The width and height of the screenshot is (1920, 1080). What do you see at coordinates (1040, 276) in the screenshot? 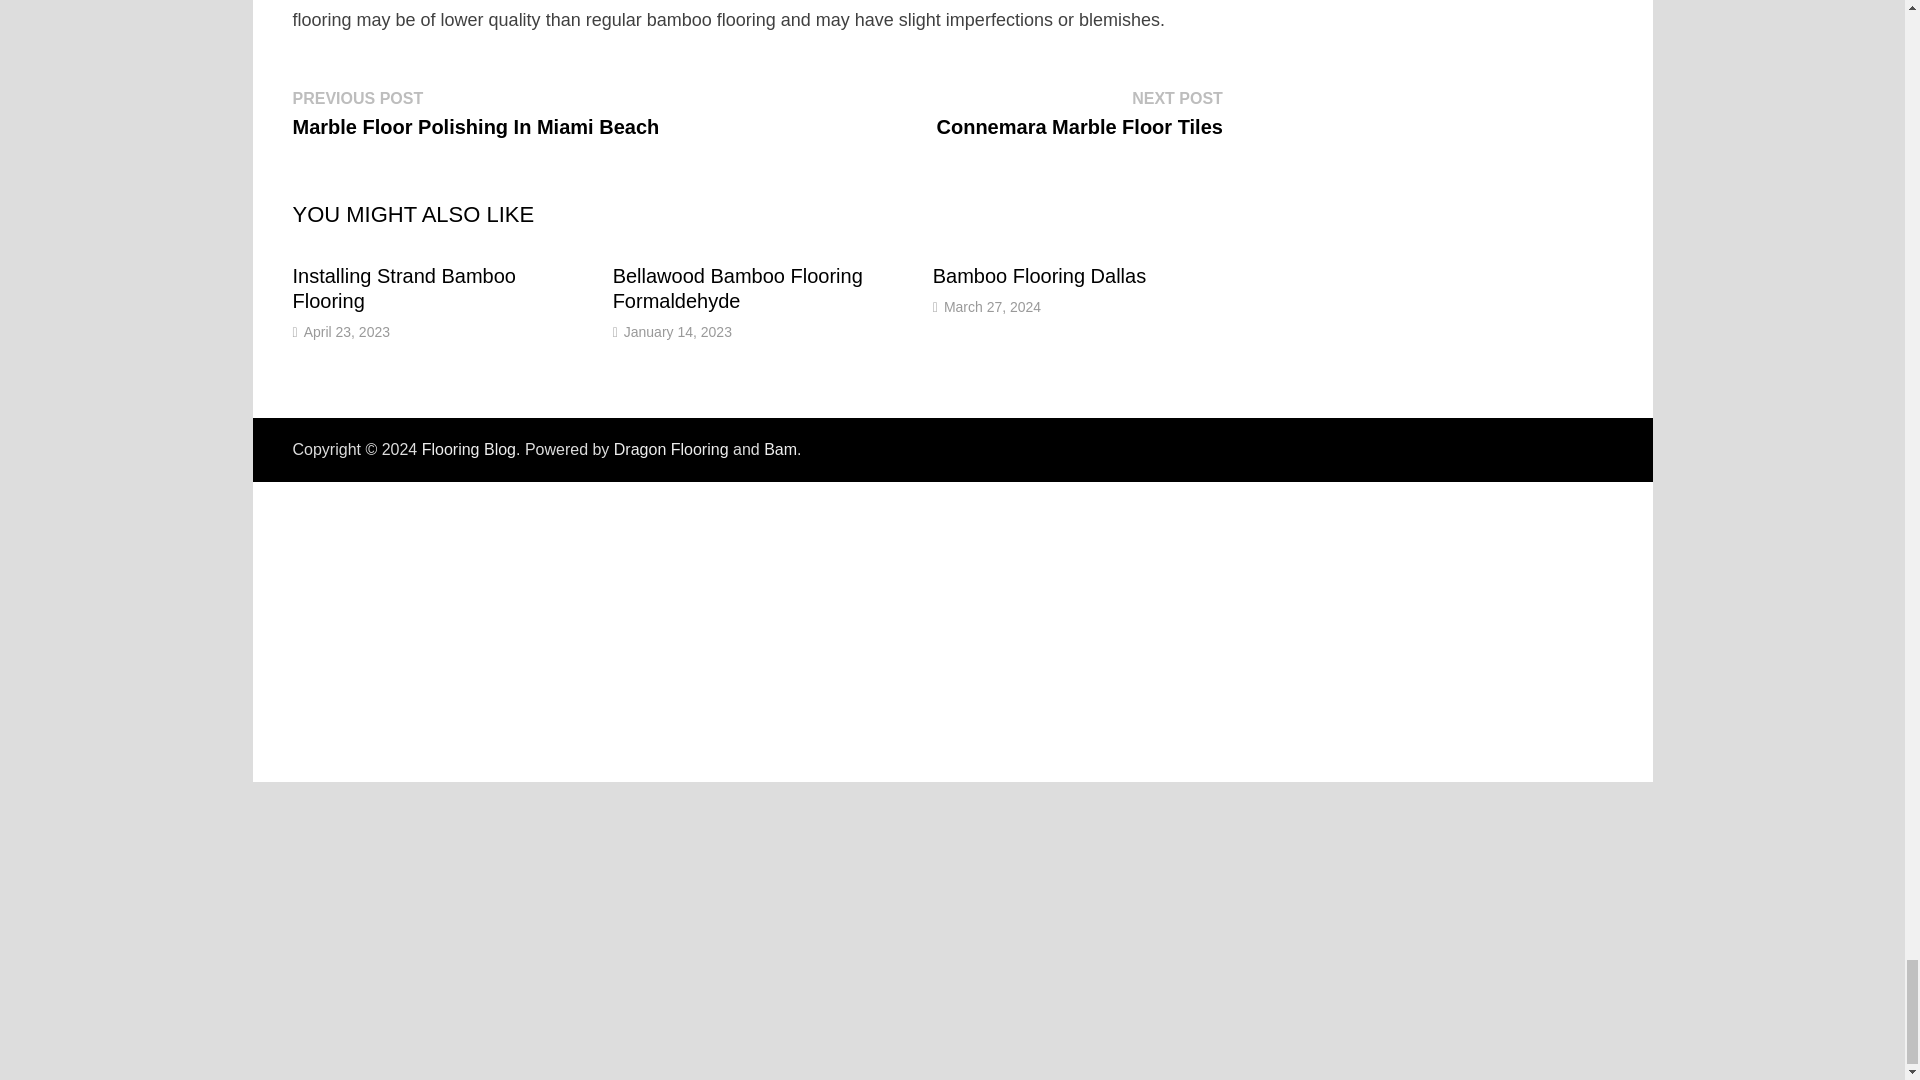
I see `Bamboo Flooring Dallas` at bounding box center [1040, 276].